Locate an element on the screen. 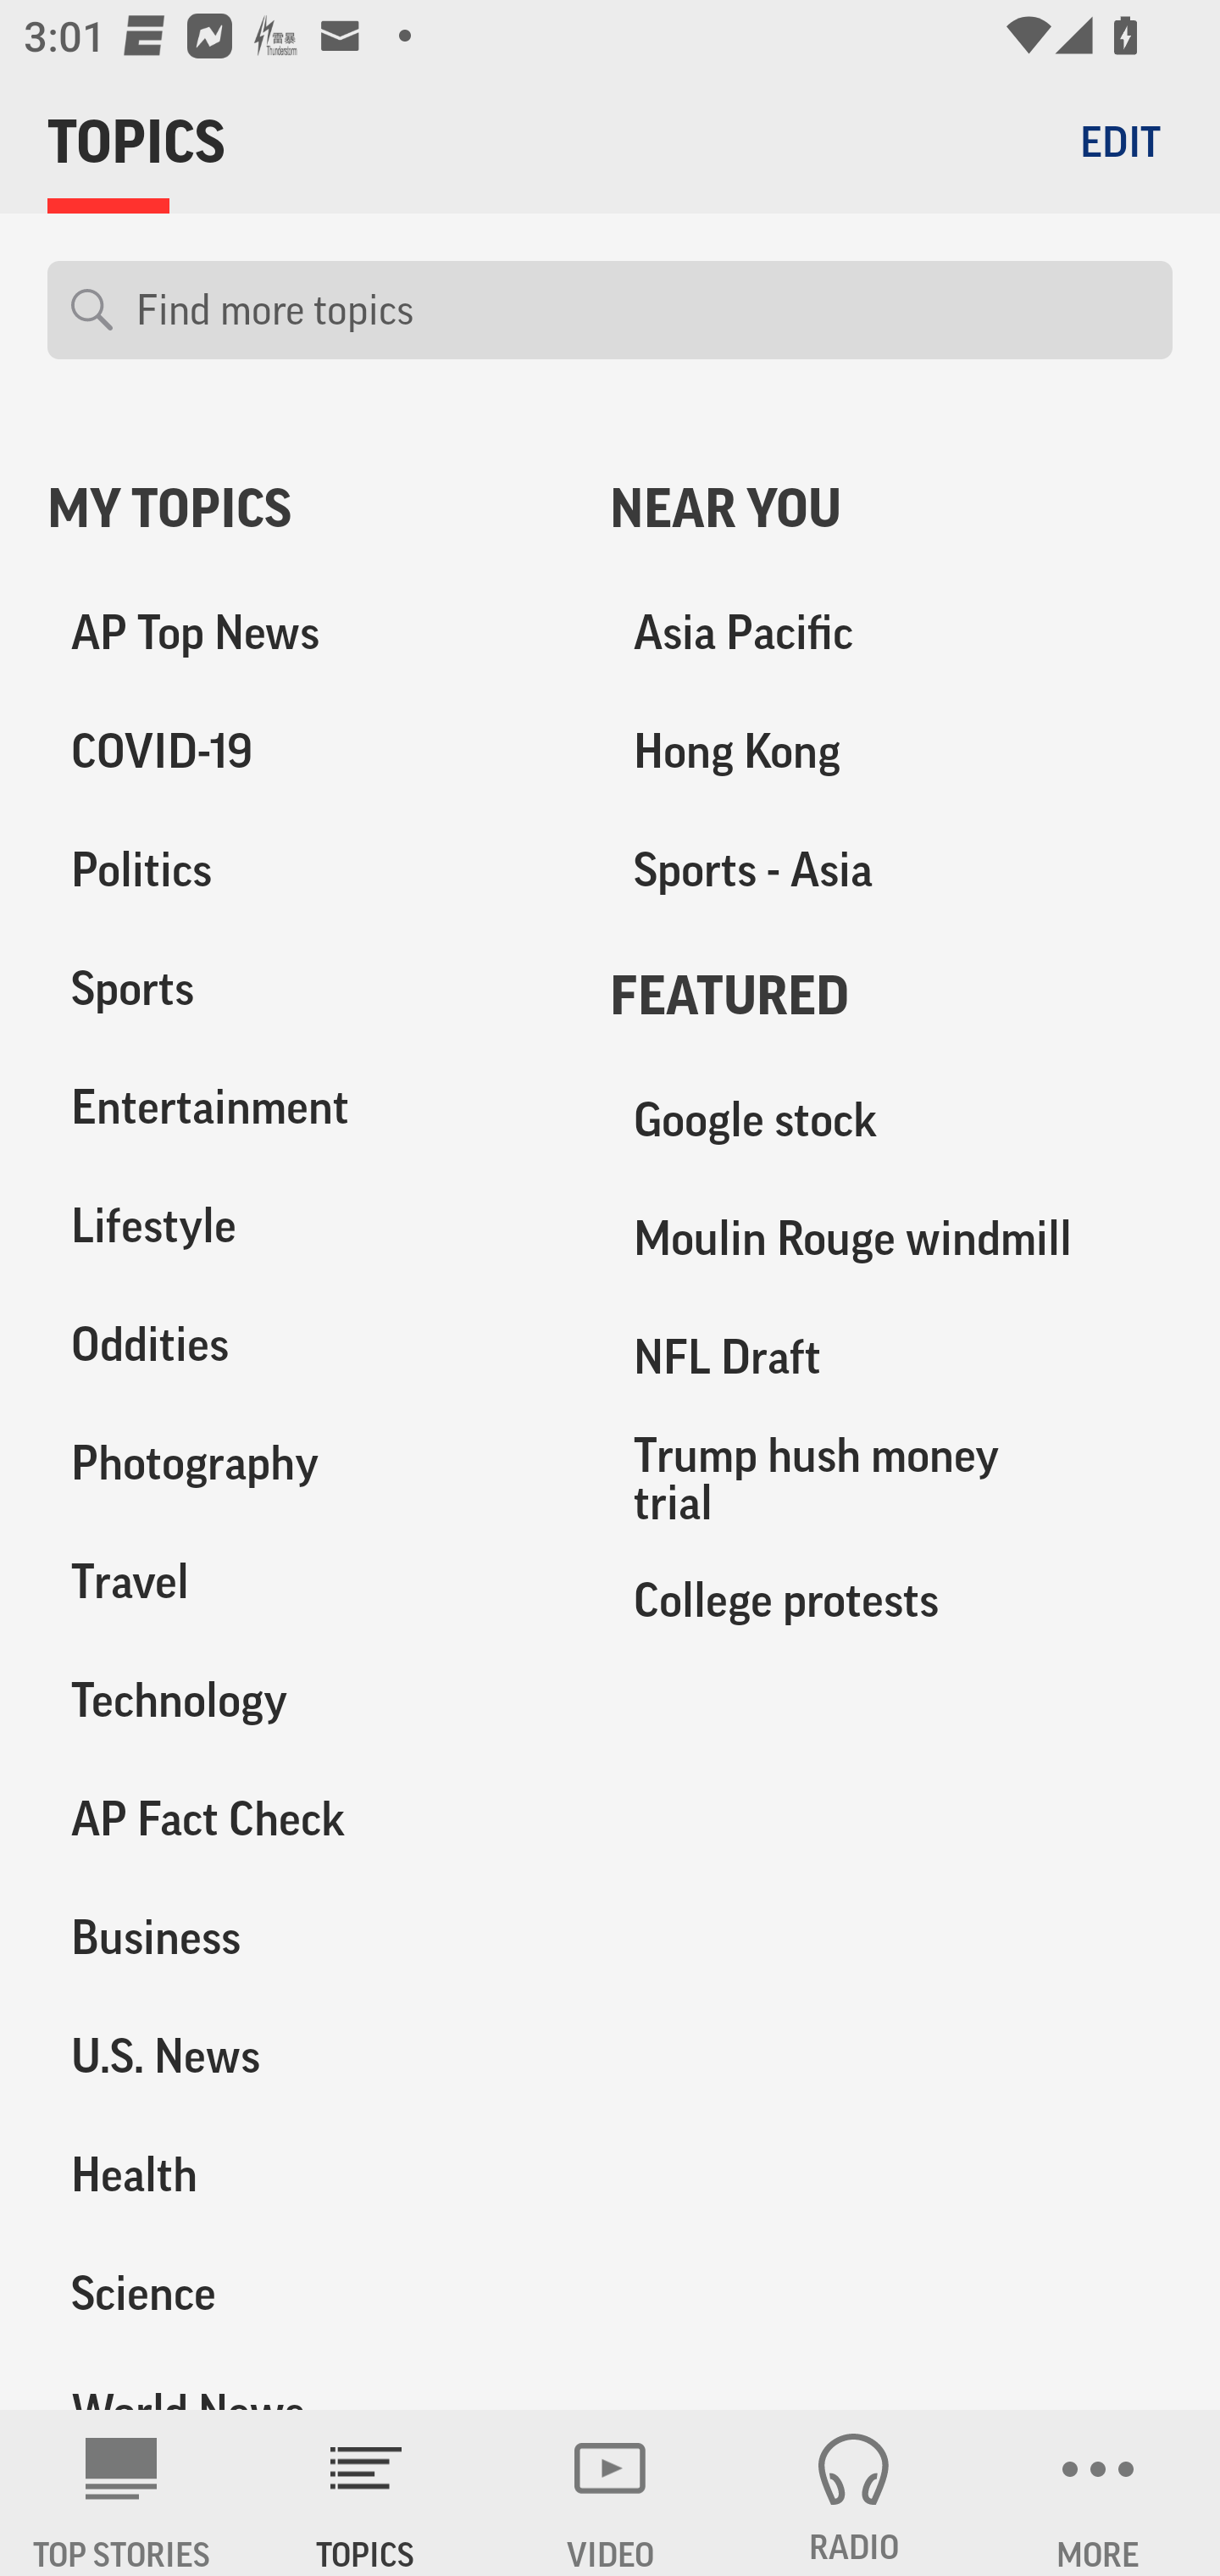 The width and height of the screenshot is (1220, 2576). Entertainment is located at coordinates (305, 1108).